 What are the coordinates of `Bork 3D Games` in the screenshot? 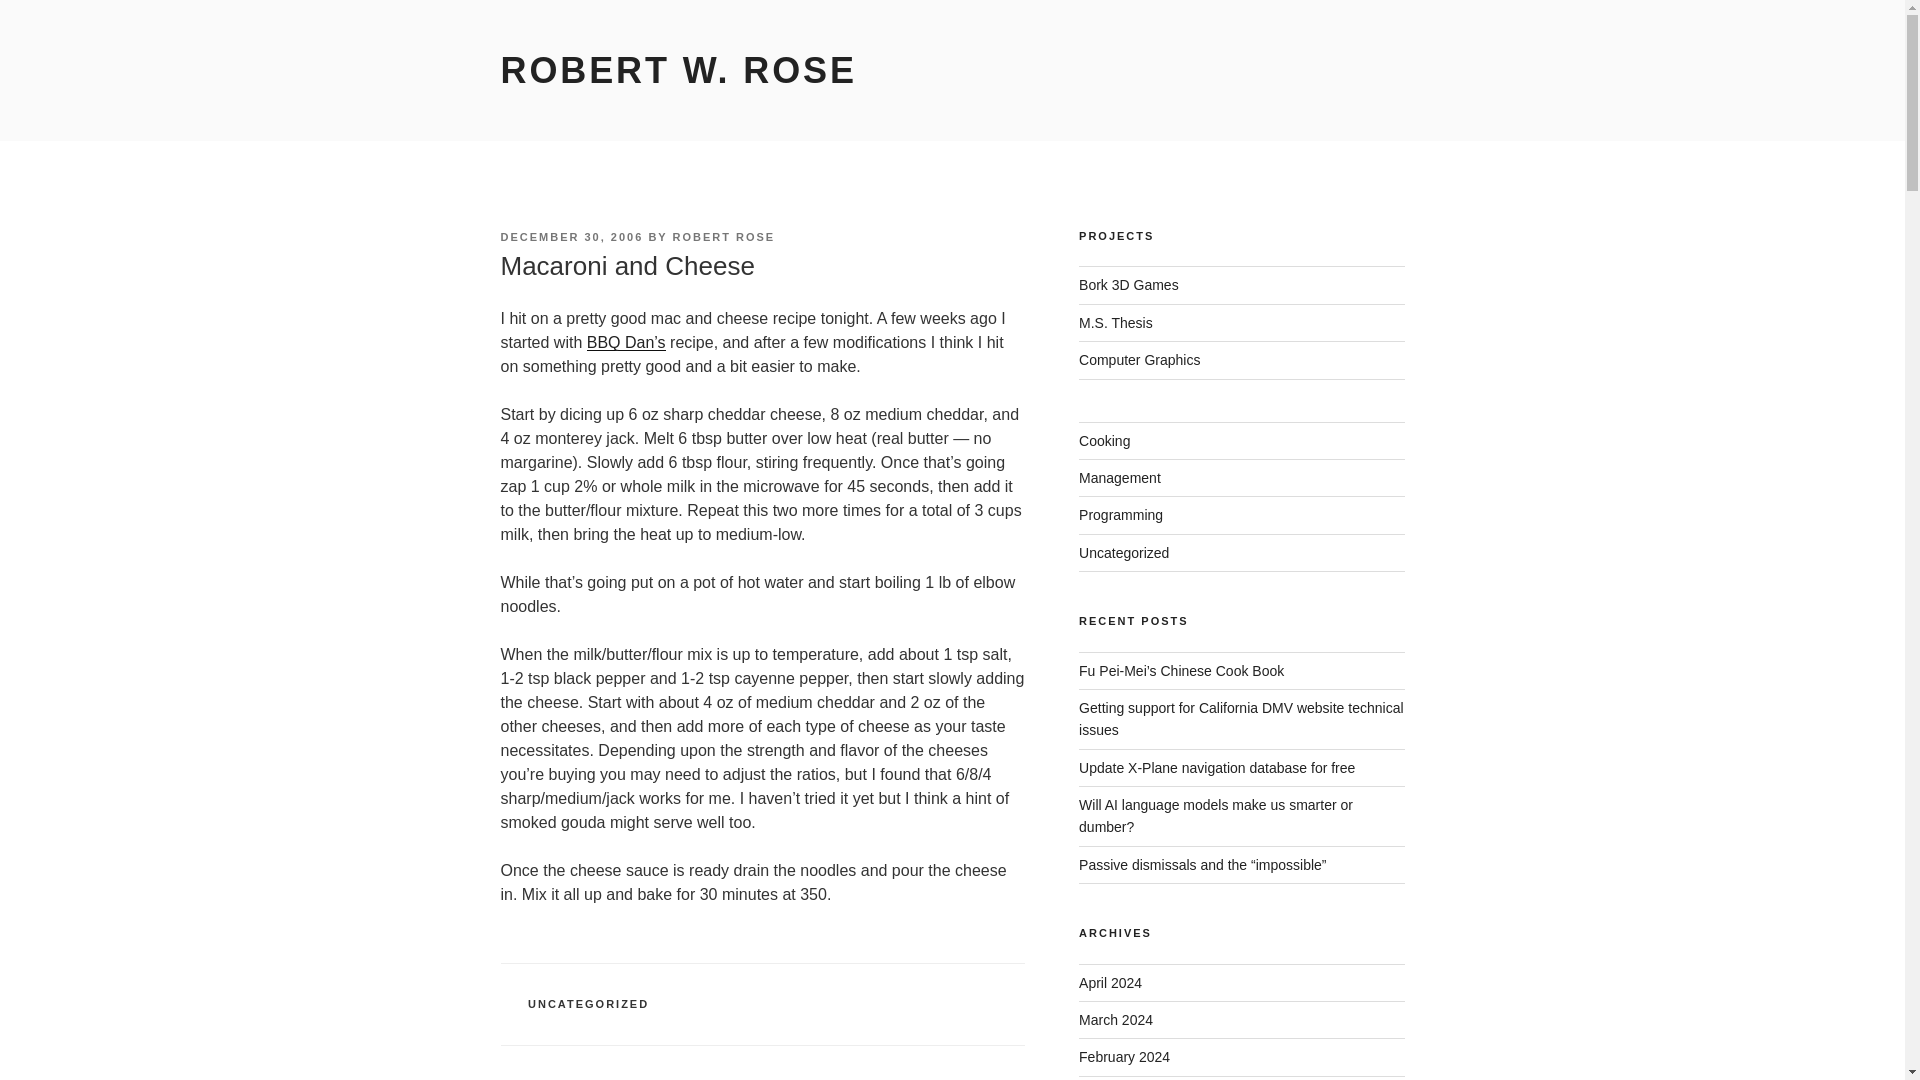 It's located at (1128, 284).